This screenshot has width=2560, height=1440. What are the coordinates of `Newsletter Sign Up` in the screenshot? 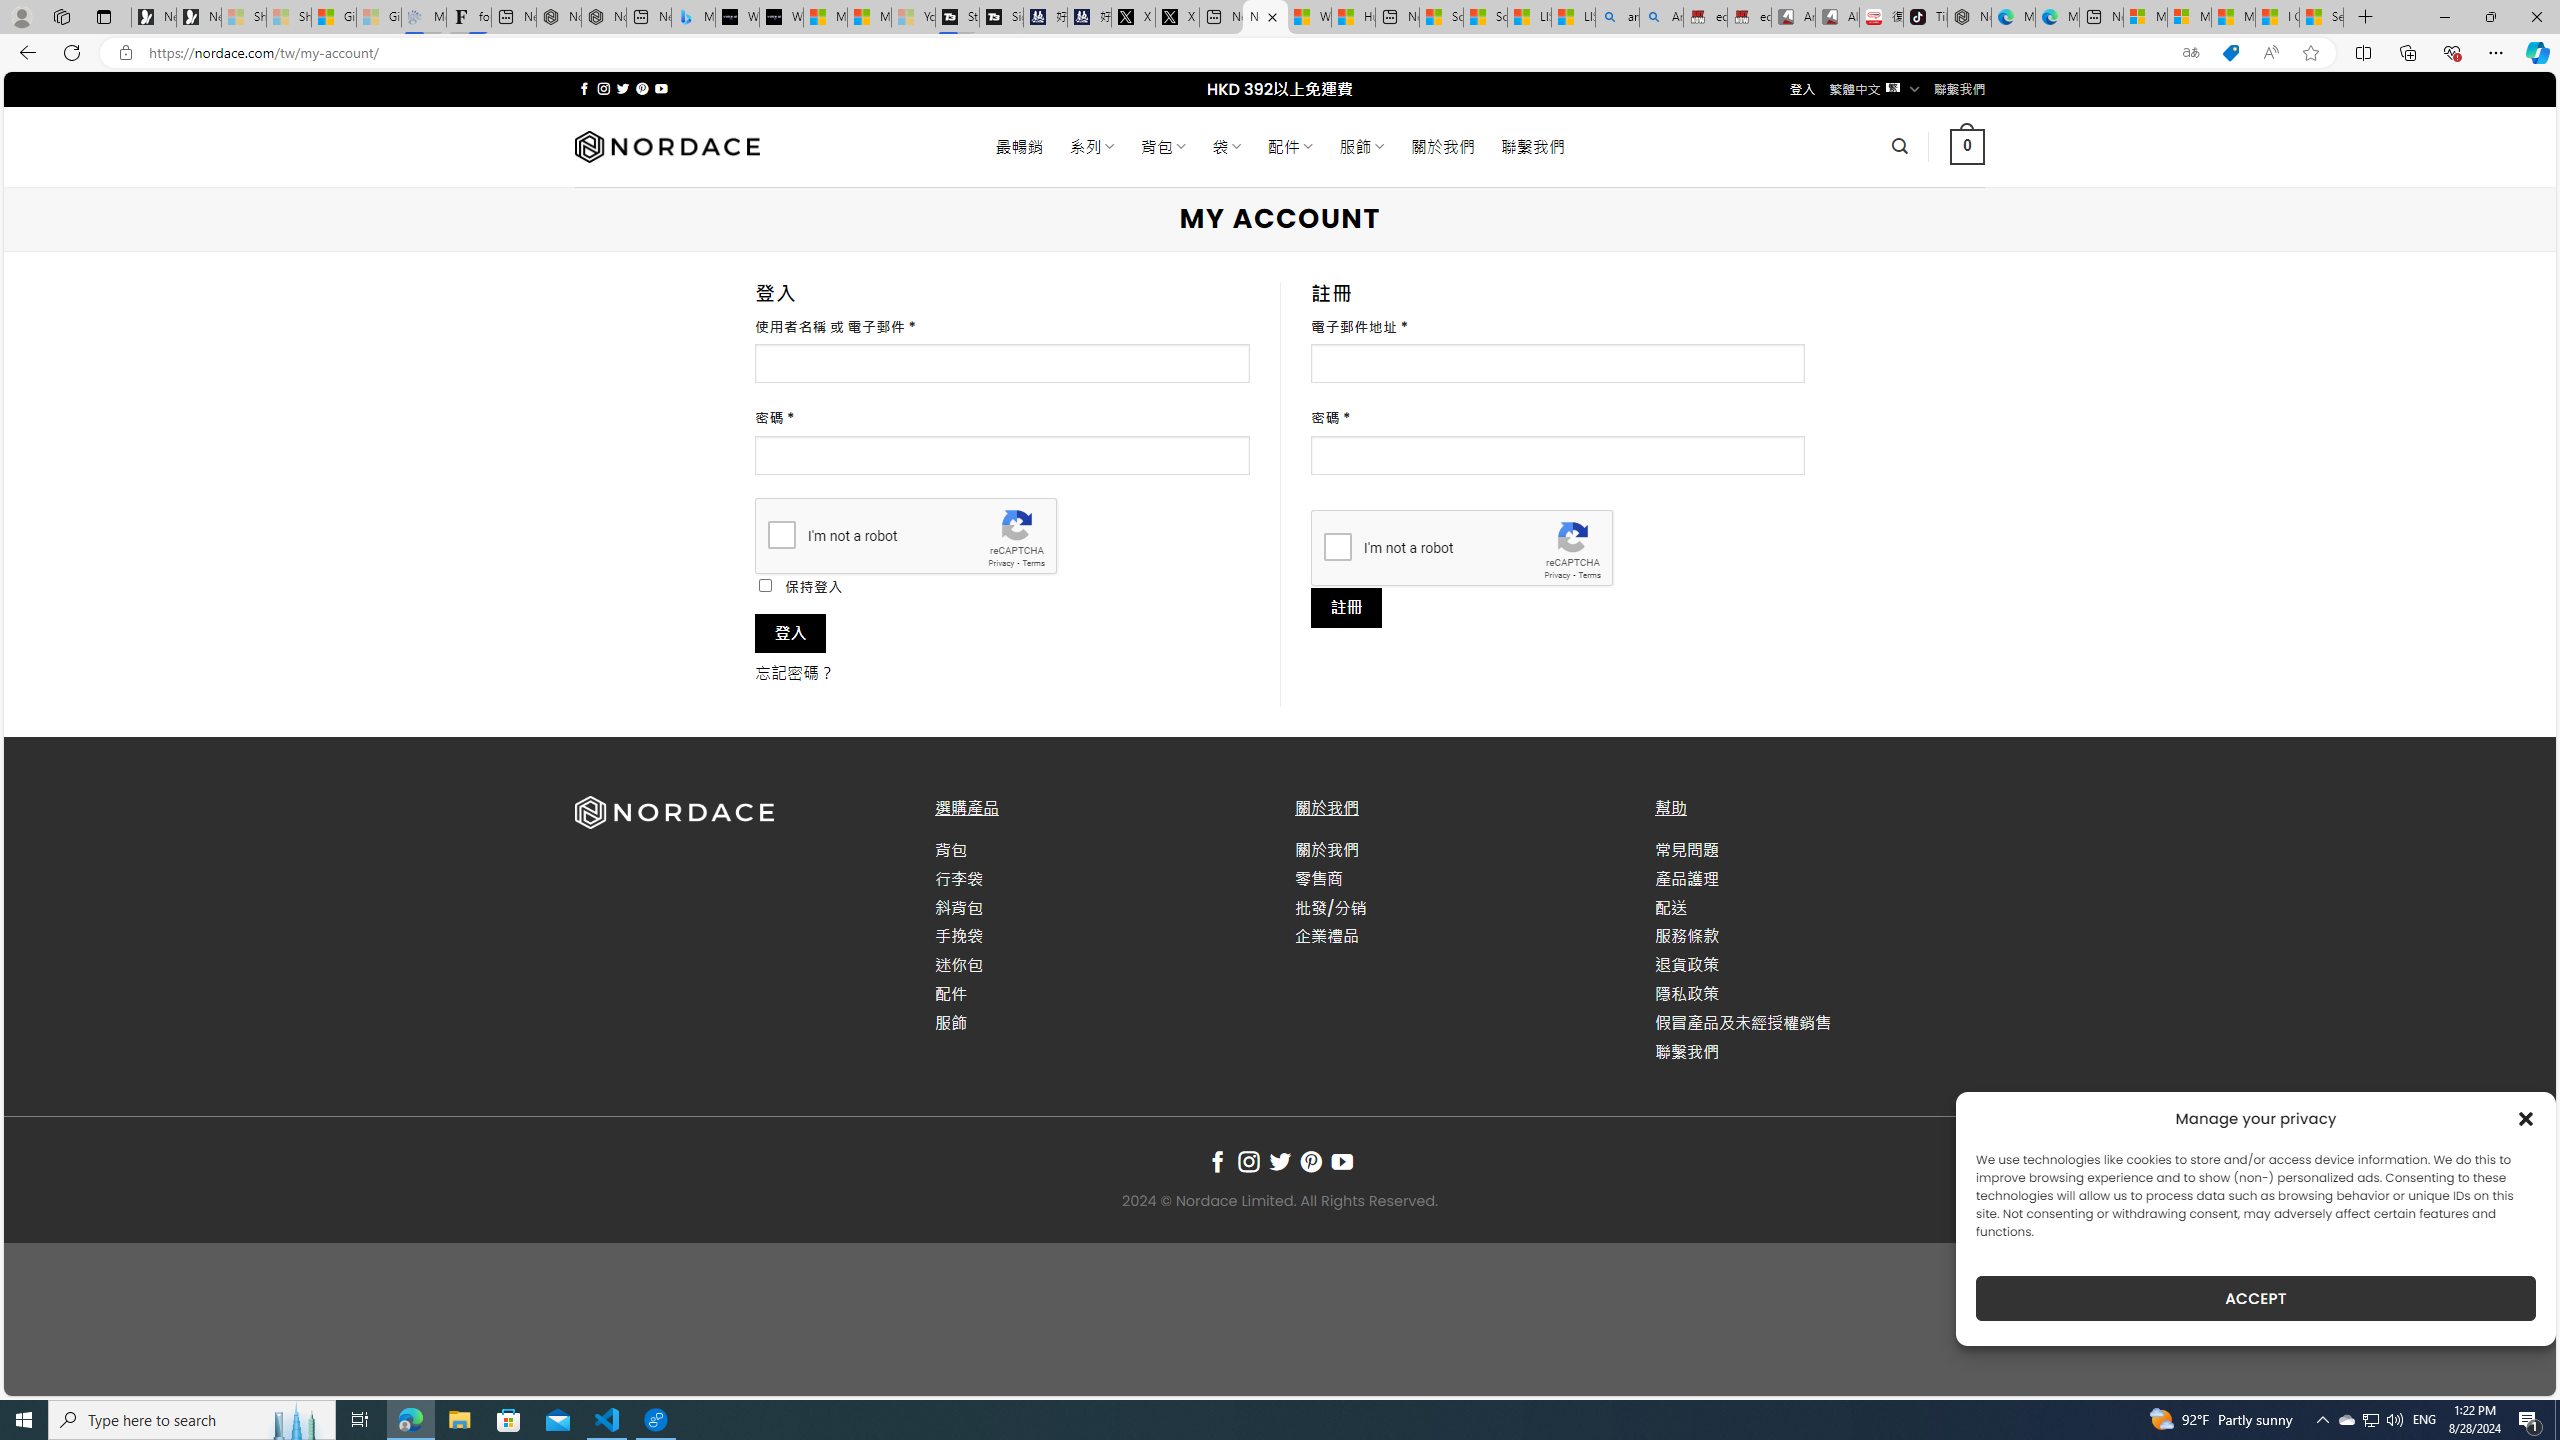 It's located at (199, 17).